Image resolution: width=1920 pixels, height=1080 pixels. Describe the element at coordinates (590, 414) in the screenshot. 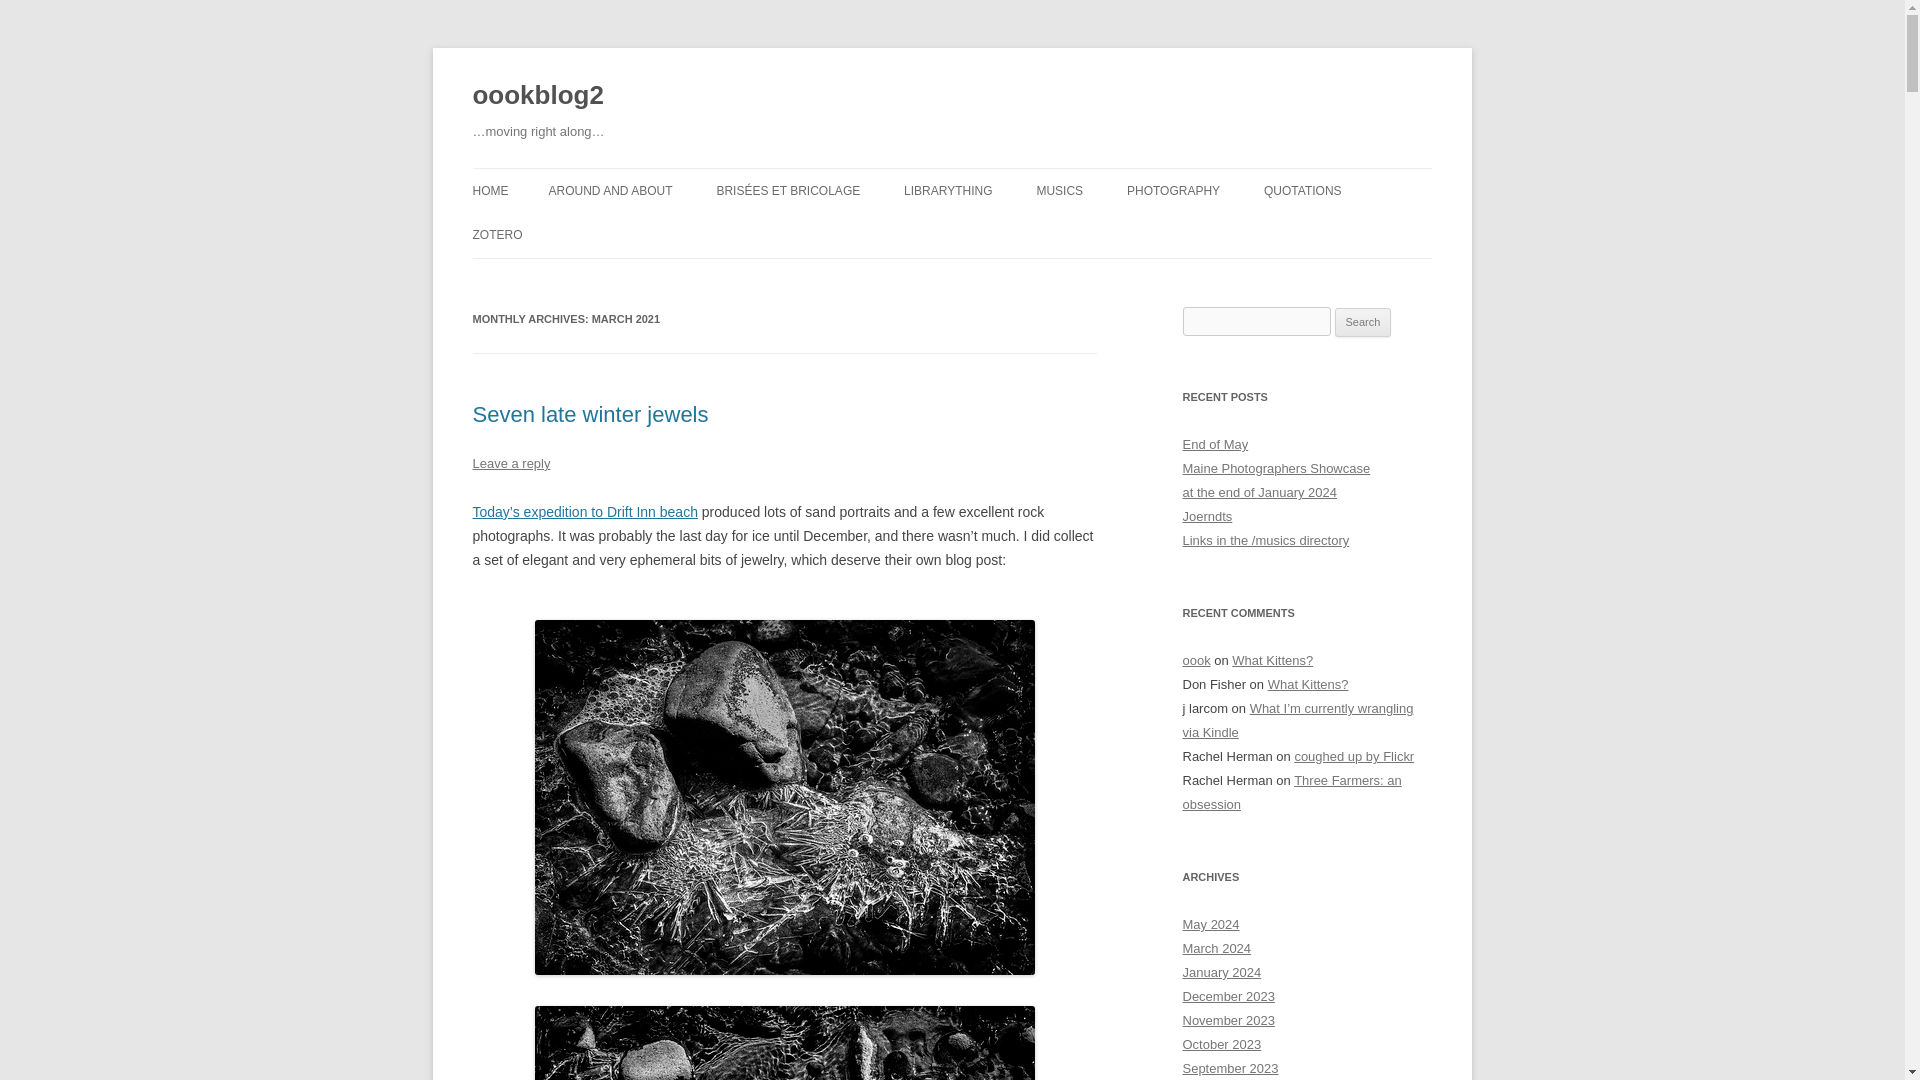

I see `Seven late winter jewels` at that location.